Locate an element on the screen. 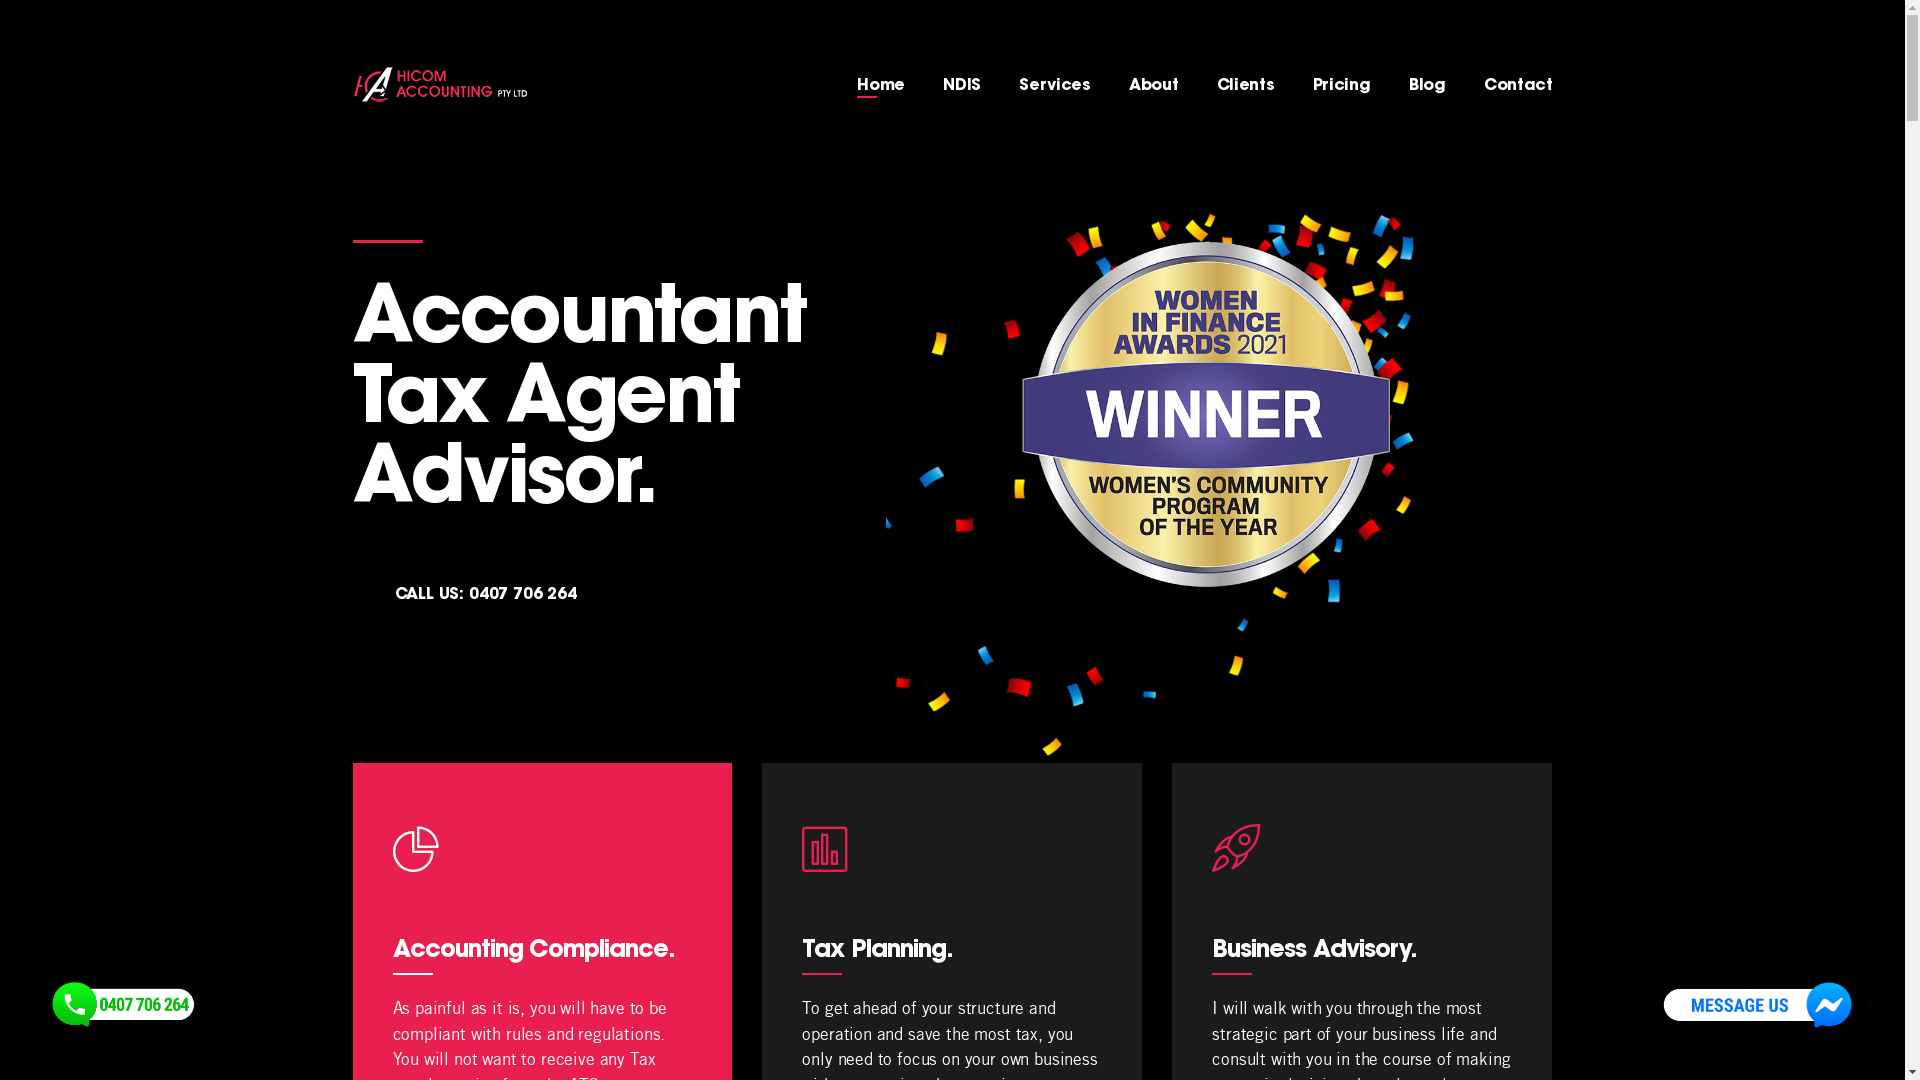  CALL US: 0407 706 264 is located at coordinates (485, 593).